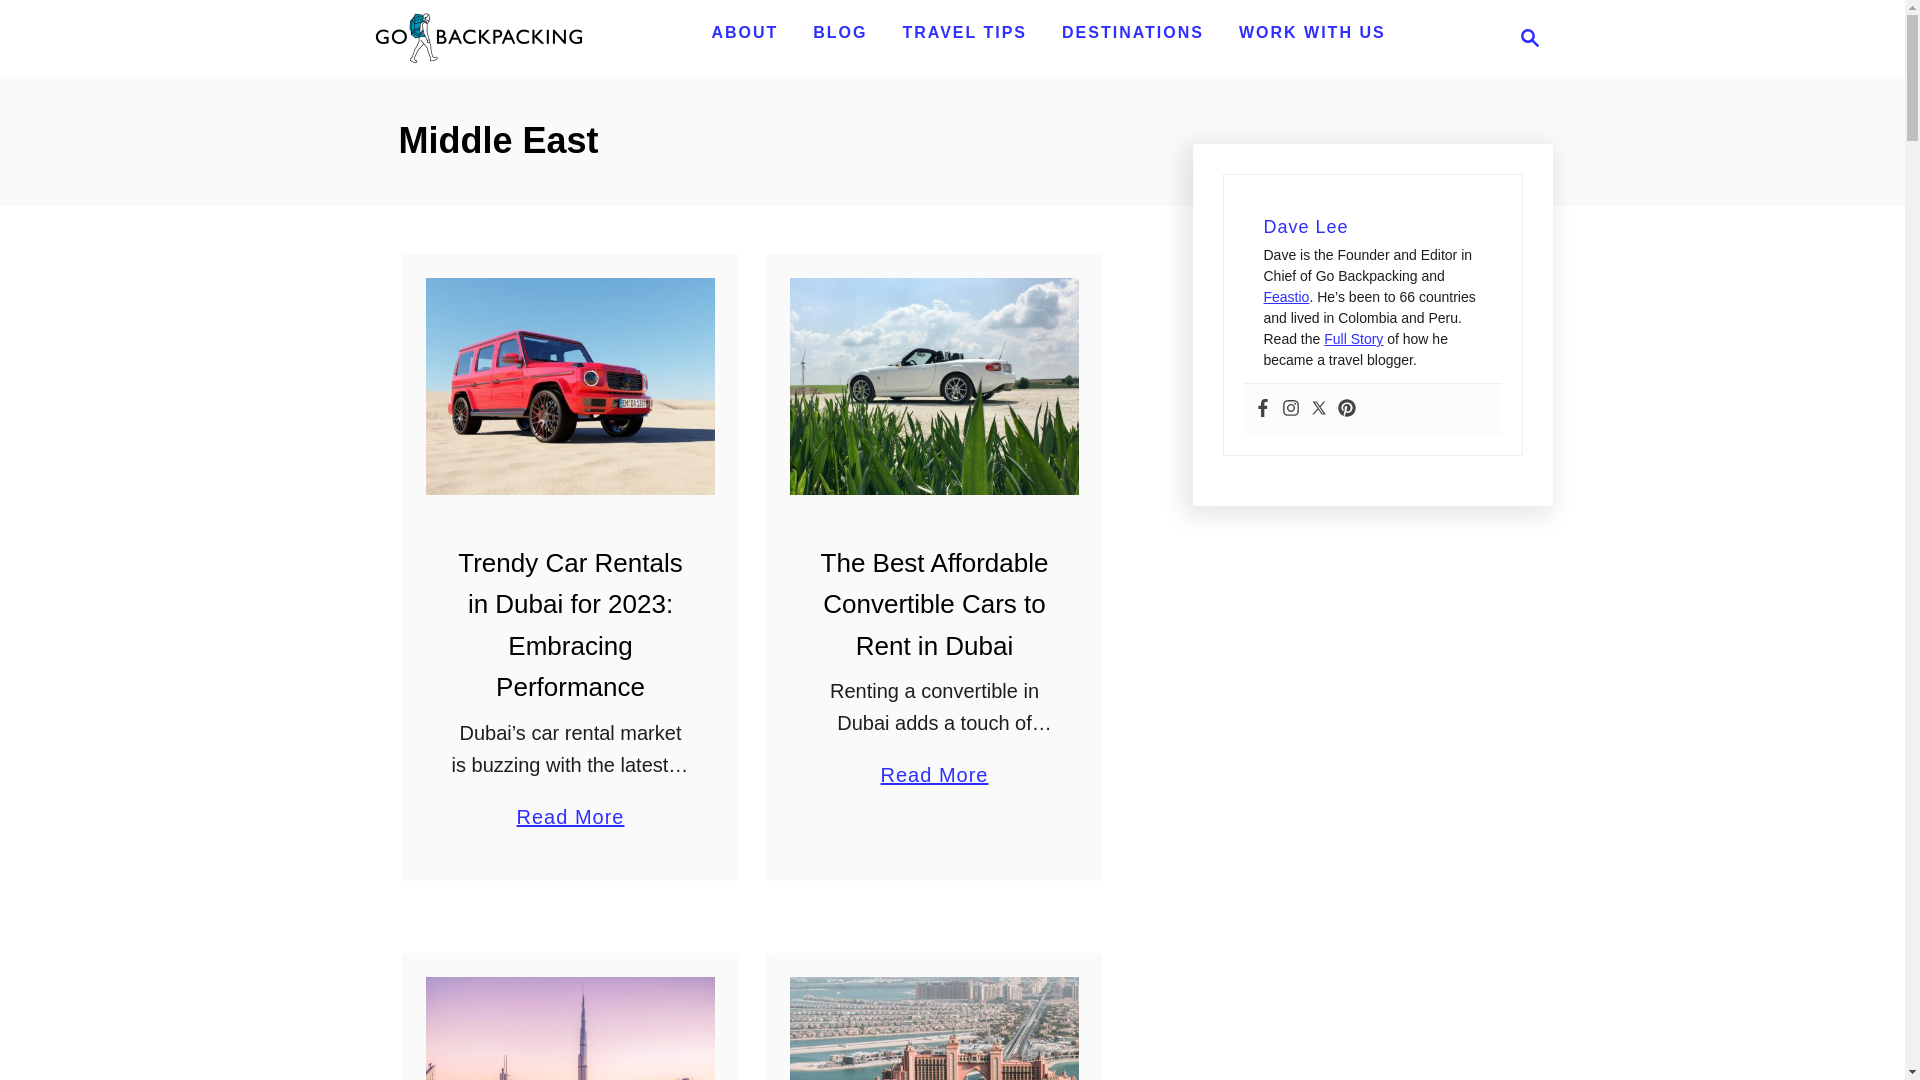 Image resolution: width=1920 pixels, height=1080 pixels. I want to click on About, so click(744, 32).